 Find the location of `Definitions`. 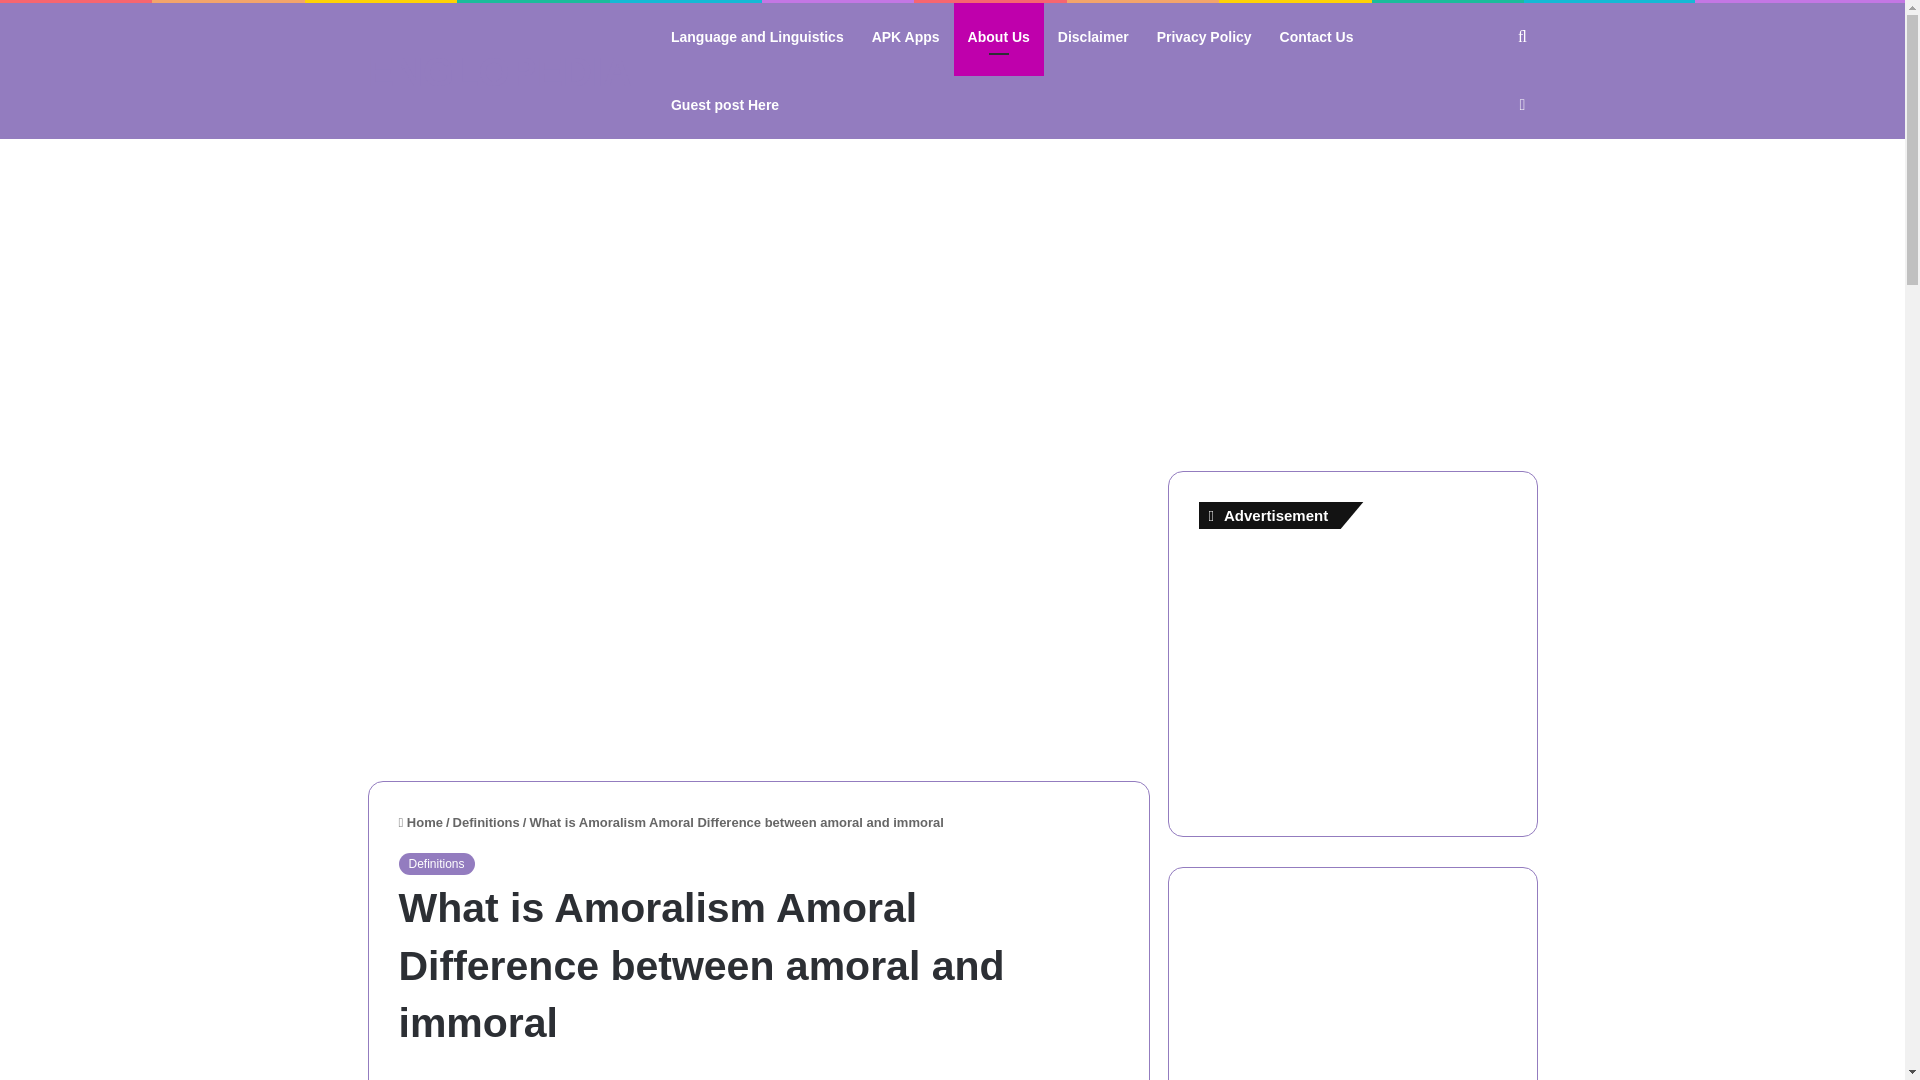

Definitions is located at coordinates (436, 864).